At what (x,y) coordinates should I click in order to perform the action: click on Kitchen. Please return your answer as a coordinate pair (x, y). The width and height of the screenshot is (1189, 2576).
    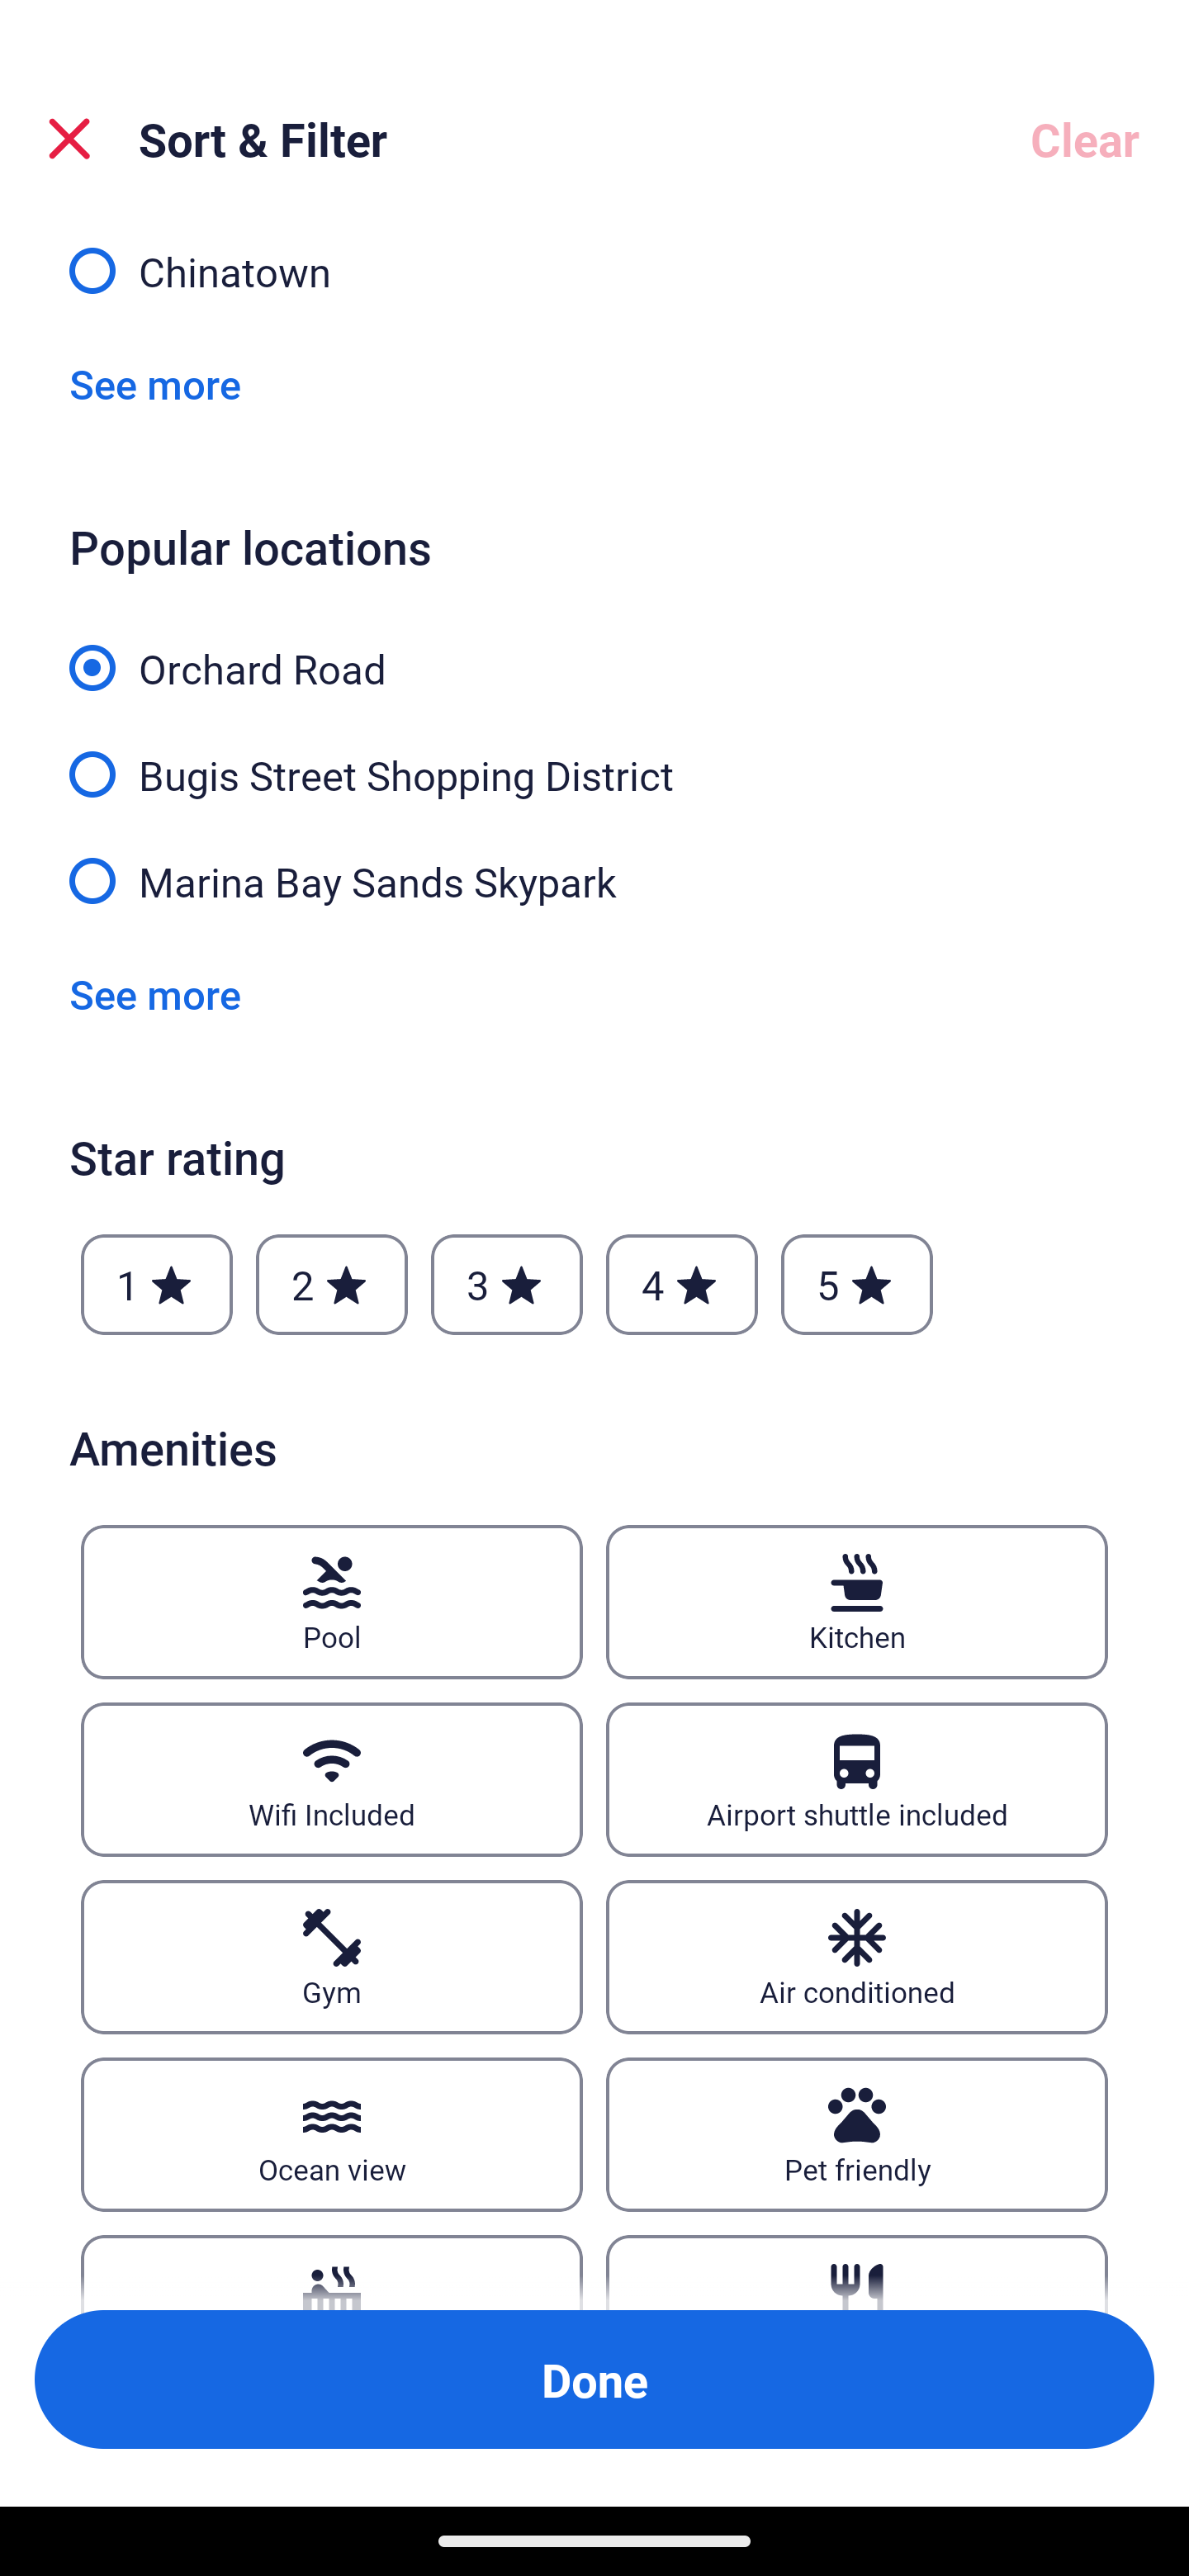
    Looking at the image, I should click on (857, 1602).